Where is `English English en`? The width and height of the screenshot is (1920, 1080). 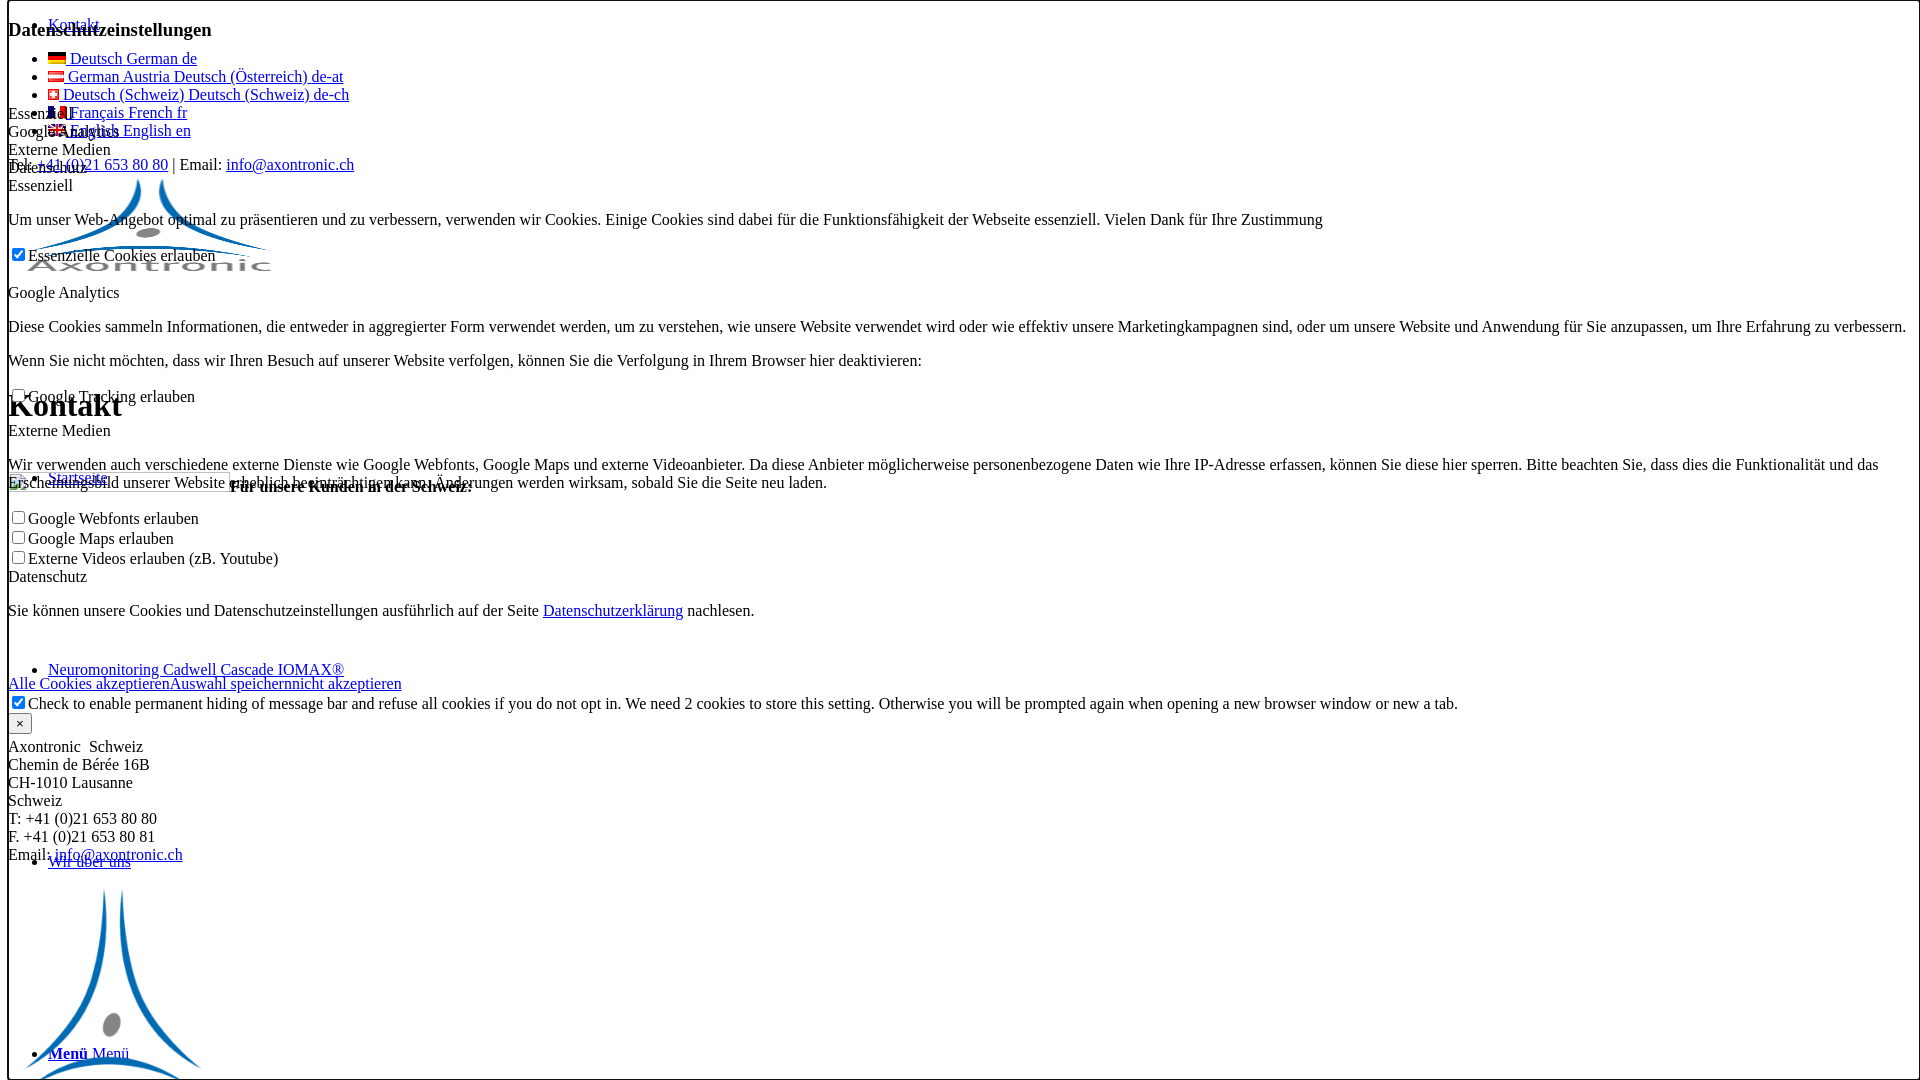
English English en is located at coordinates (120, 130).